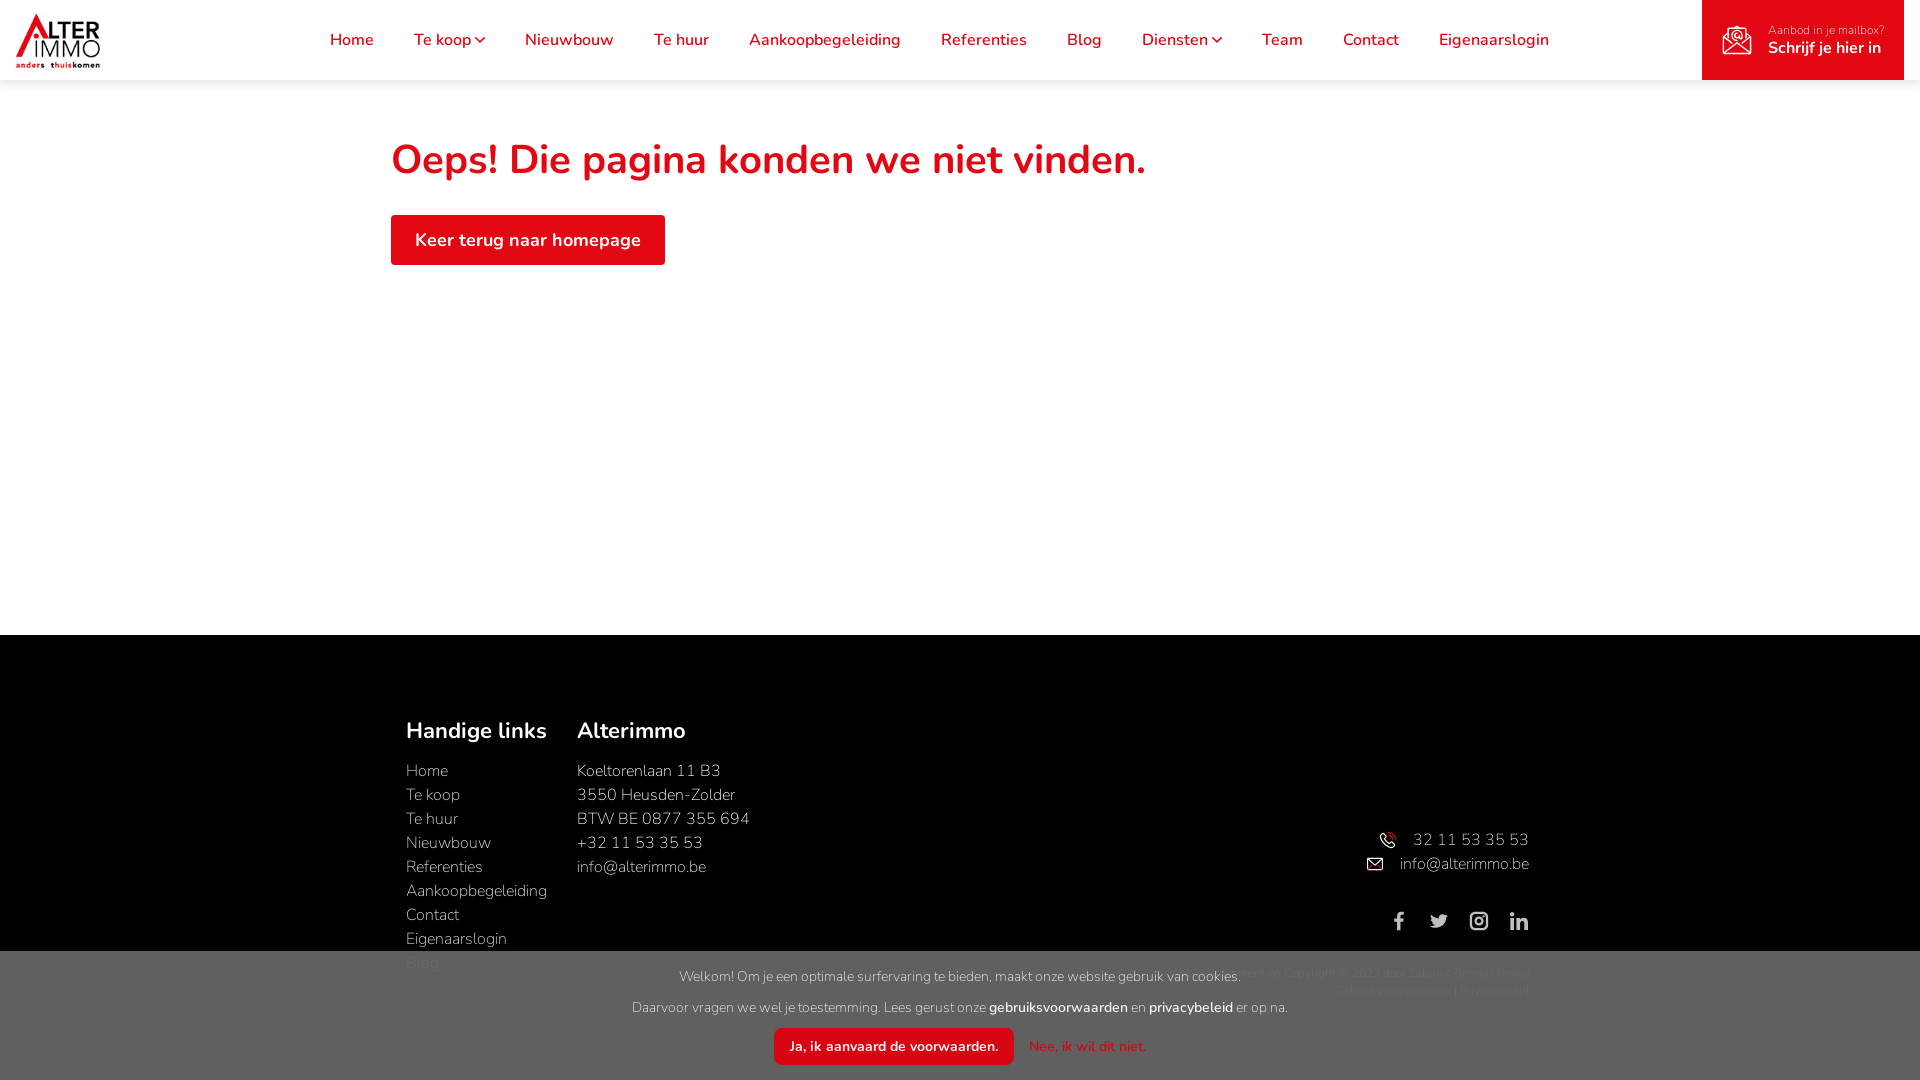 This screenshot has width=1920, height=1080. Describe the element at coordinates (1519, 920) in the screenshot. I see `Linkedin` at that location.